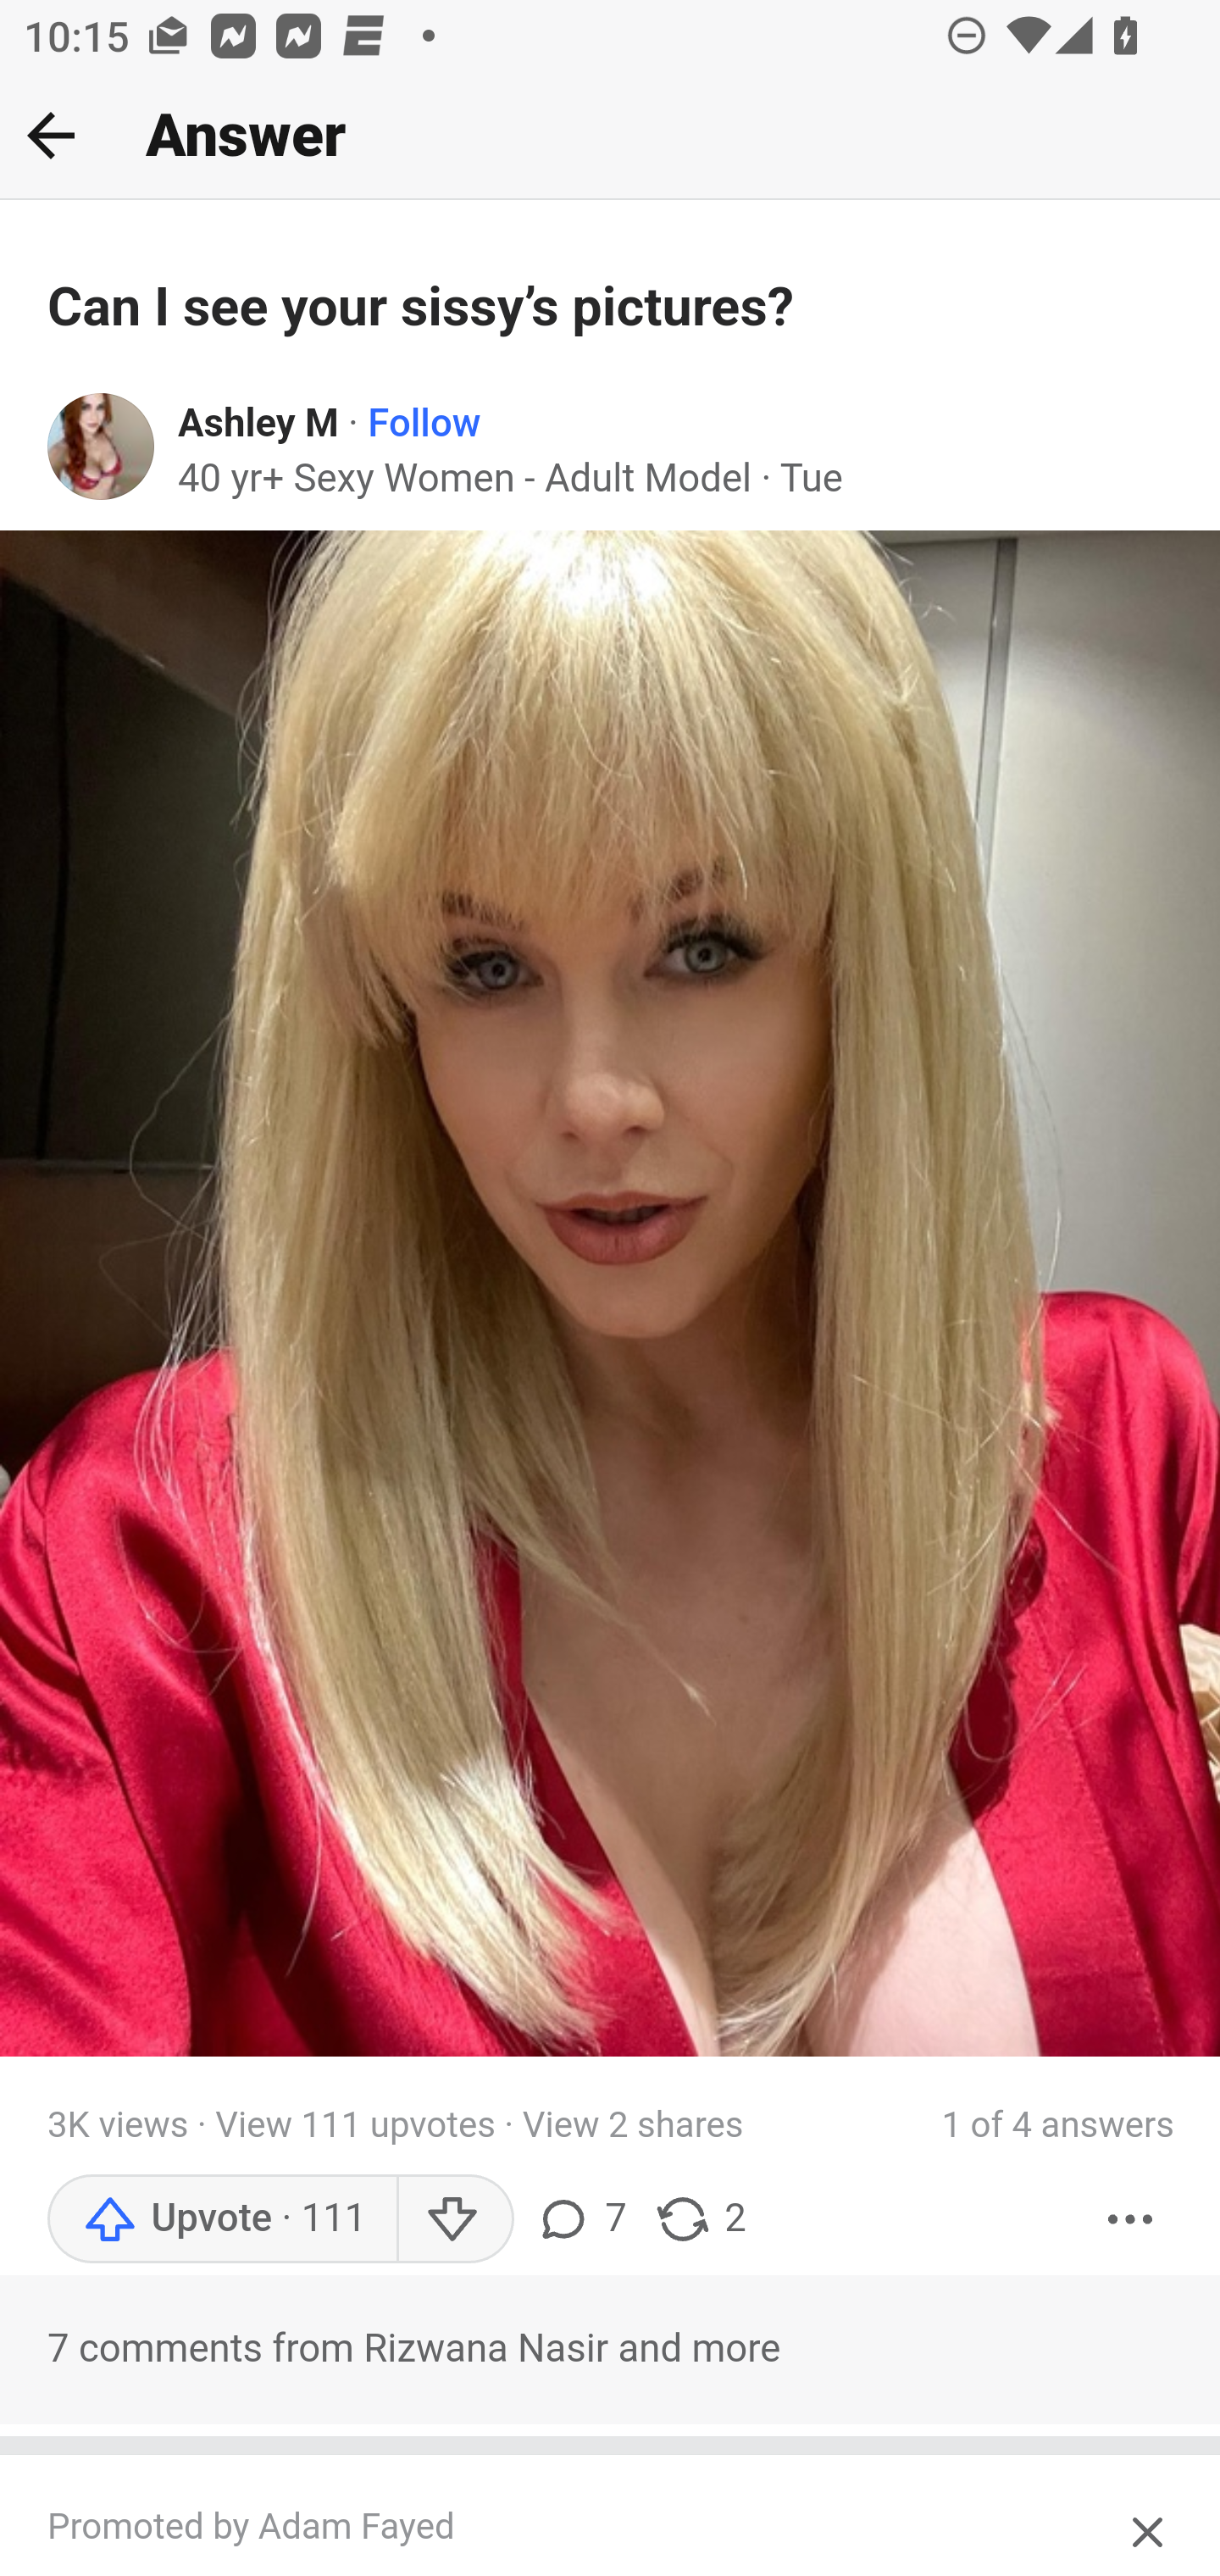  Describe the element at coordinates (425, 424) in the screenshot. I see `Follow` at that location.